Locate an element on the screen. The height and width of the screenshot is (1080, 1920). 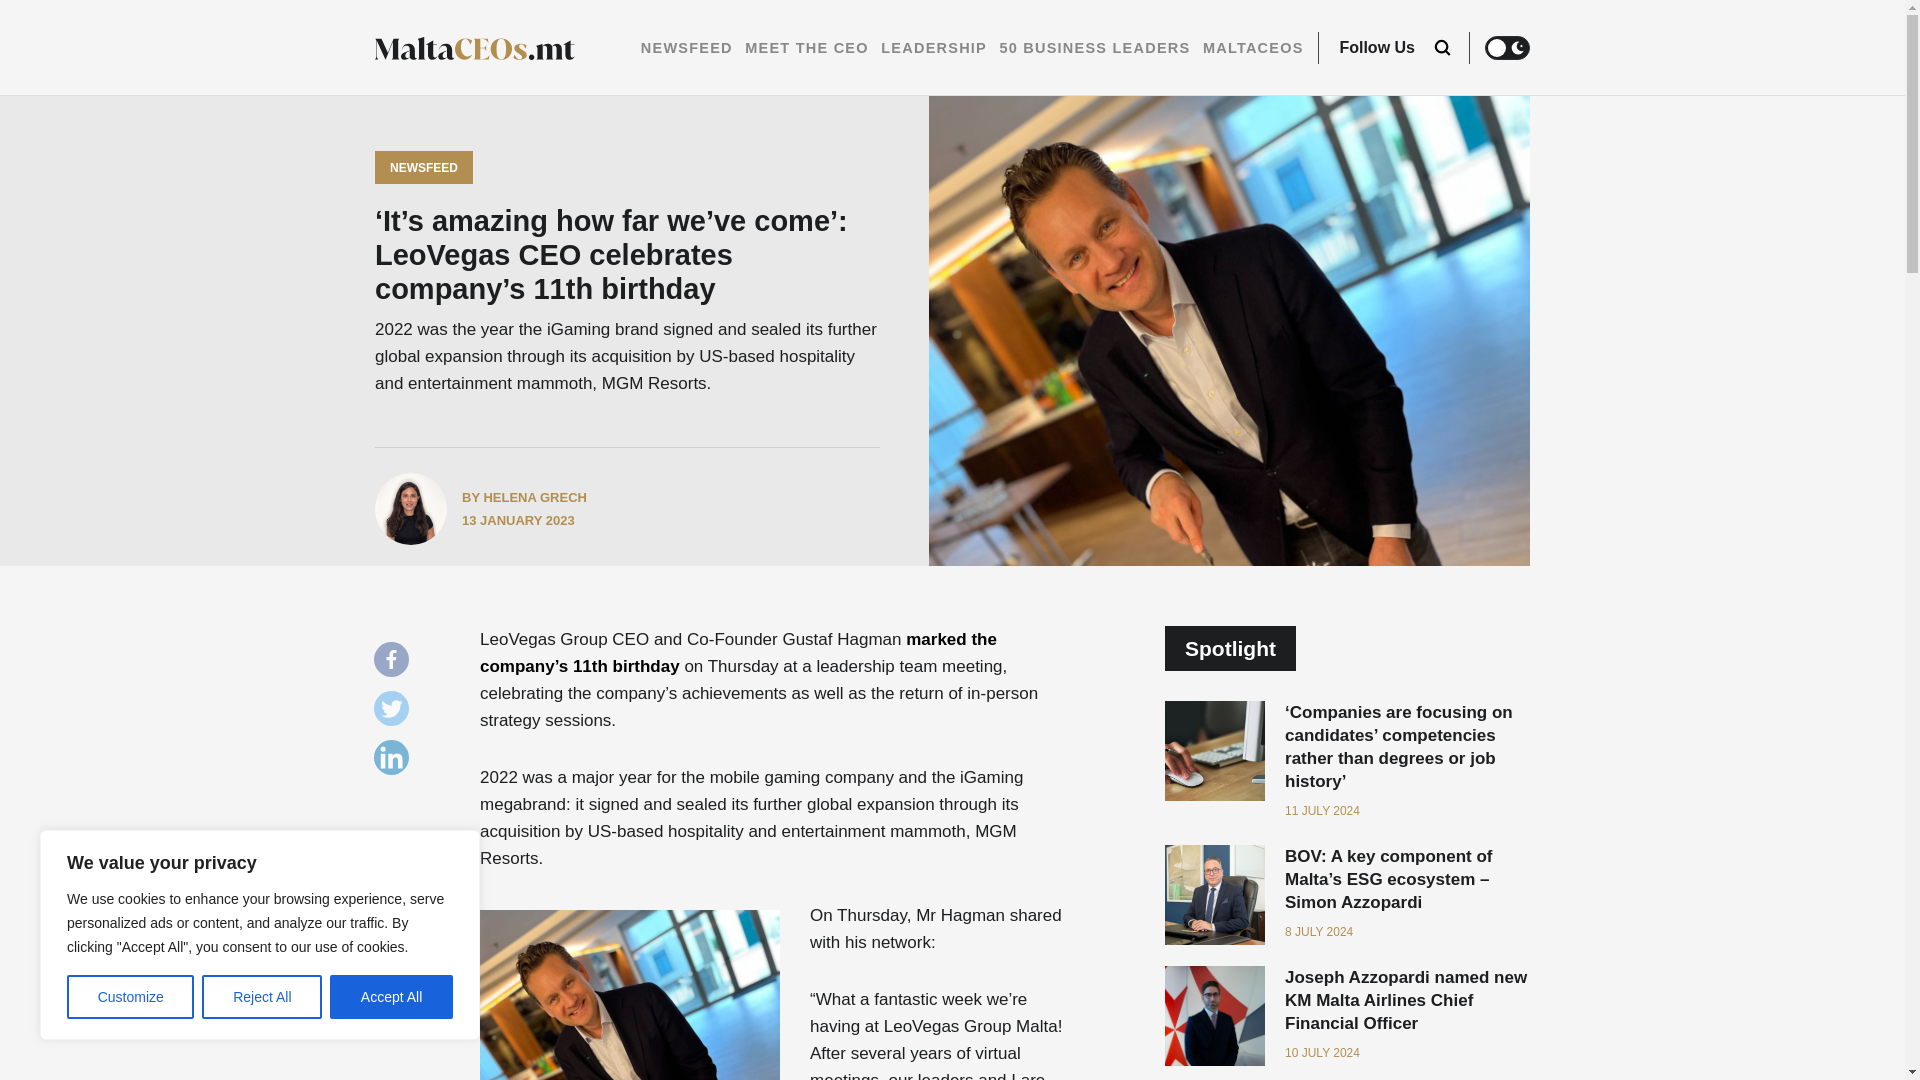
MEET THE CEO is located at coordinates (806, 48).